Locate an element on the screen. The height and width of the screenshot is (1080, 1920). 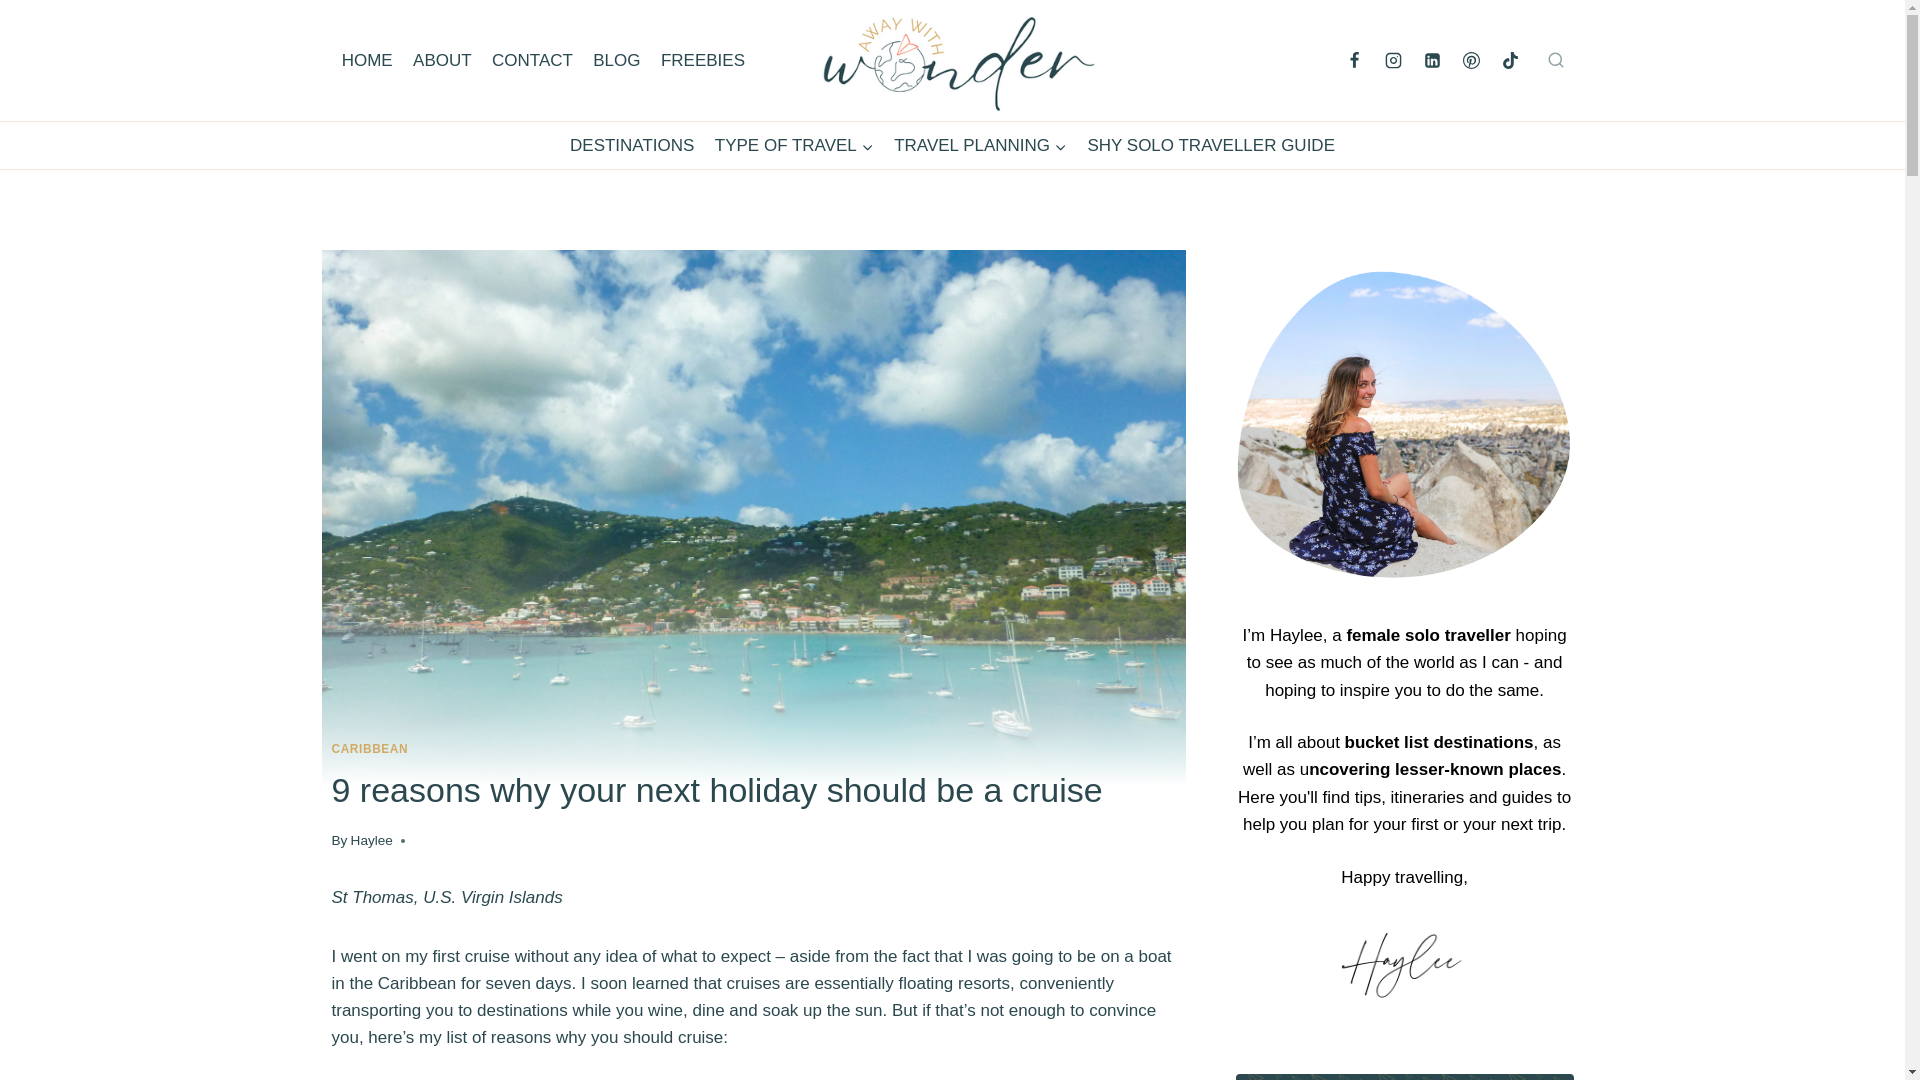
DESTINATIONS is located at coordinates (632, 146).